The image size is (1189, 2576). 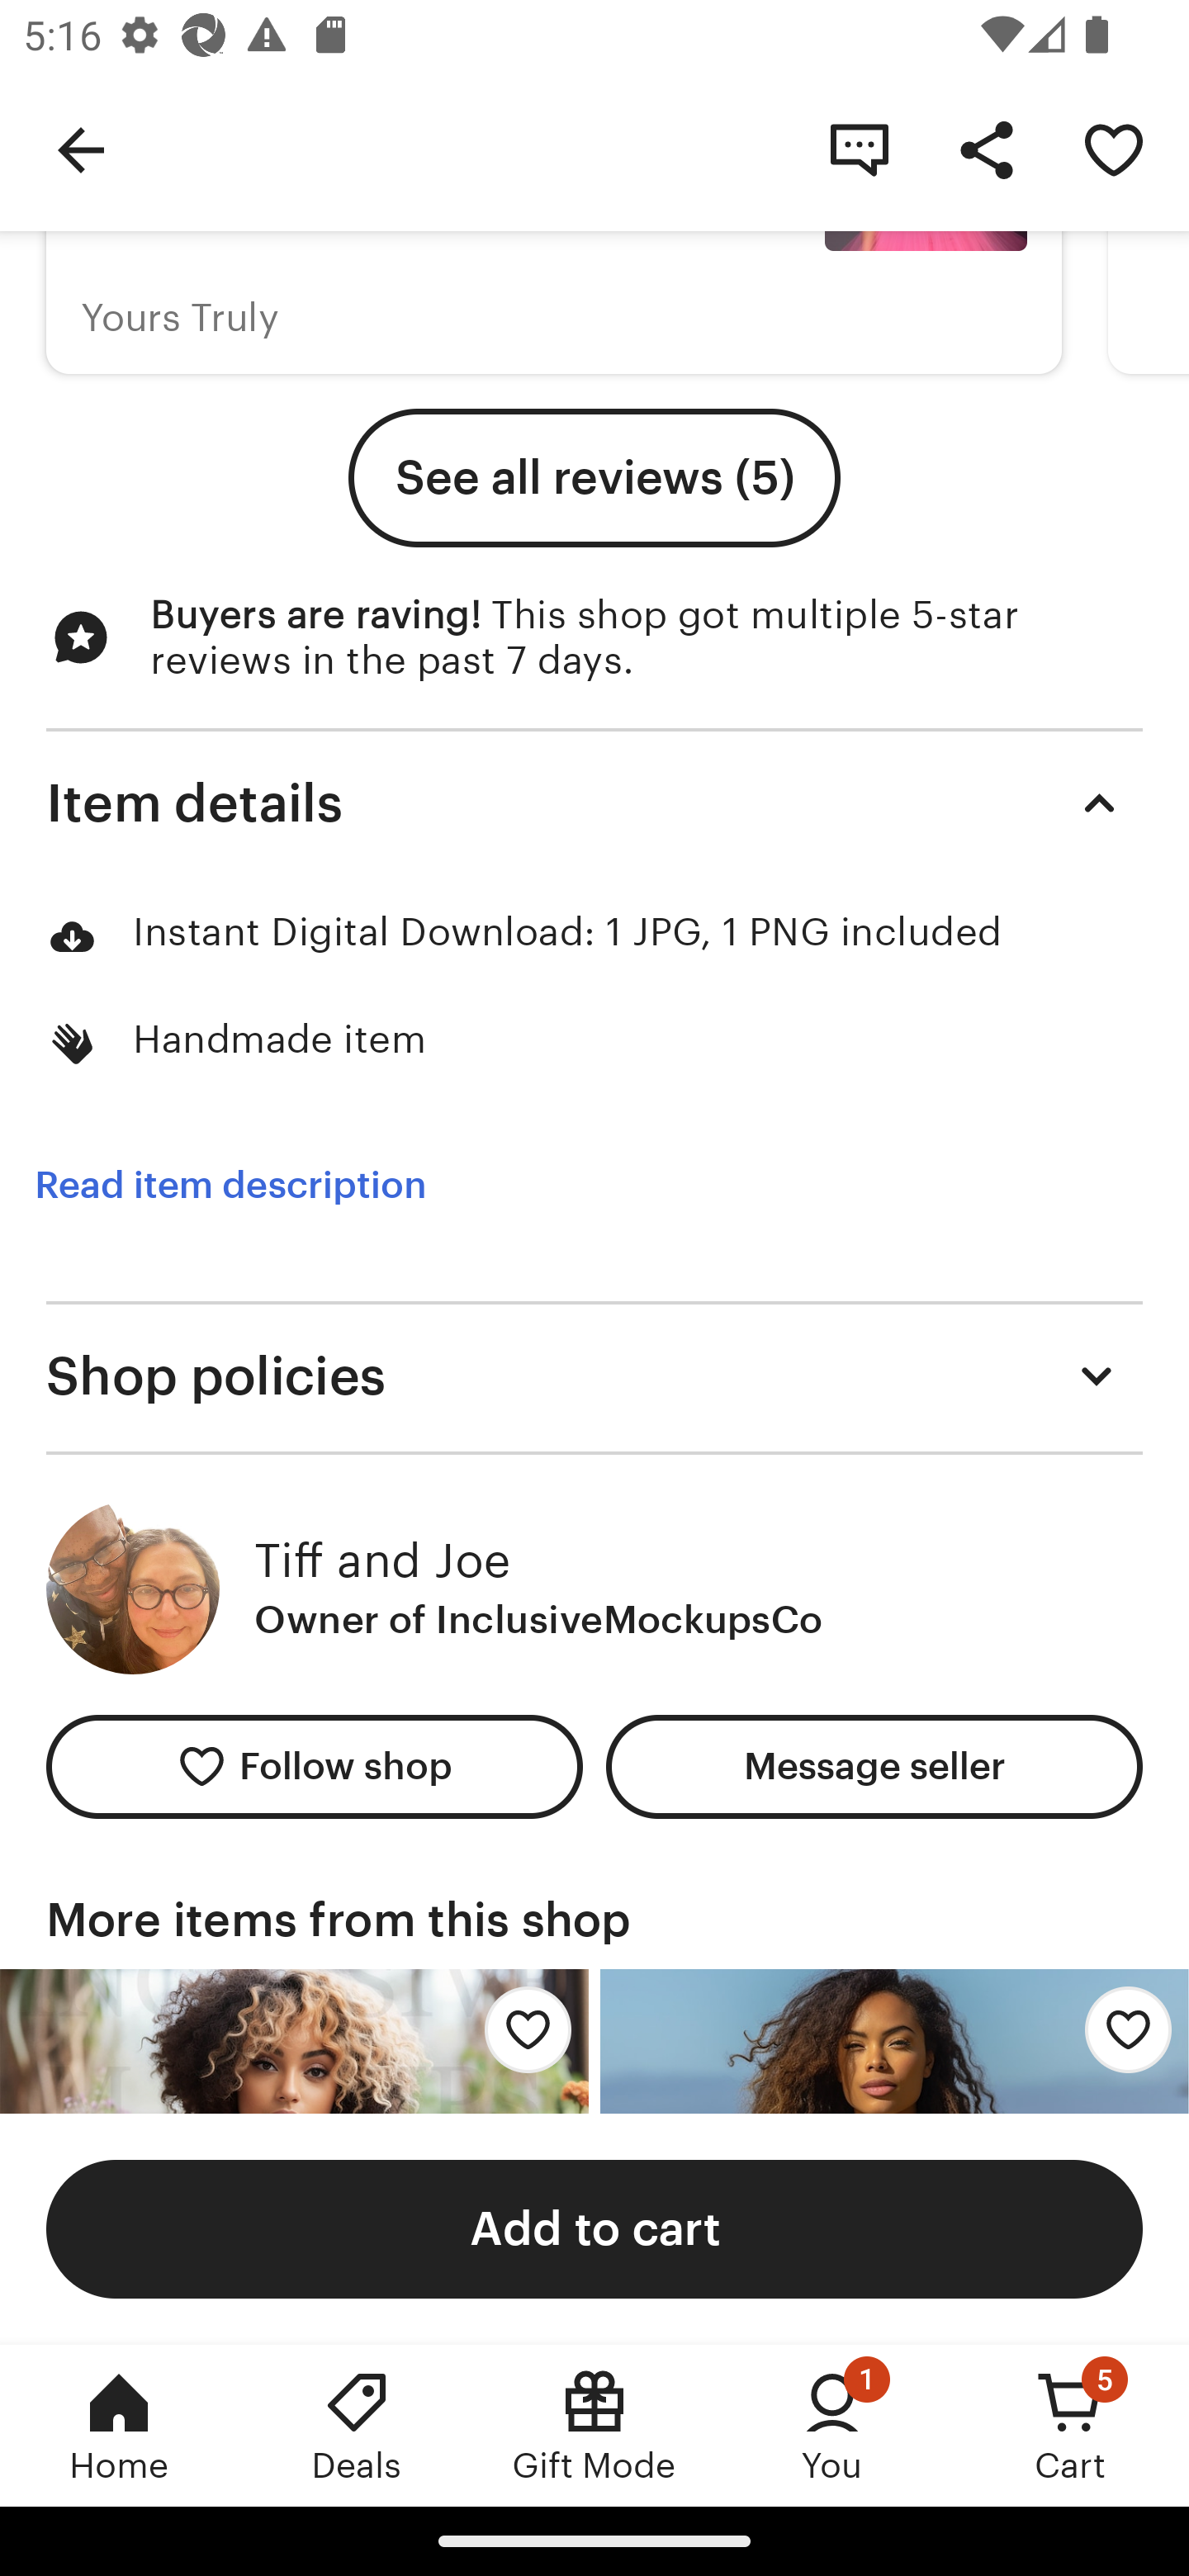 I want to click on Contact shop, so click(x=859, y=149).